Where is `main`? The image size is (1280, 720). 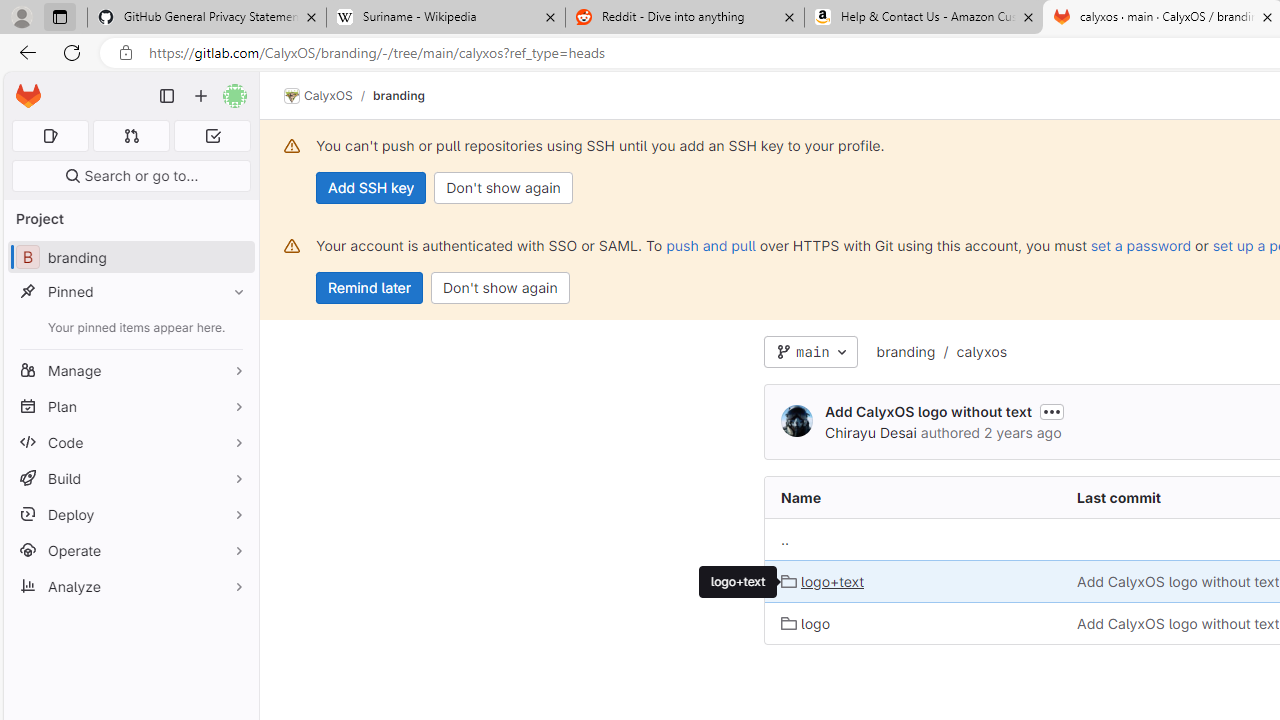 main is located at coordinates (810, 352).